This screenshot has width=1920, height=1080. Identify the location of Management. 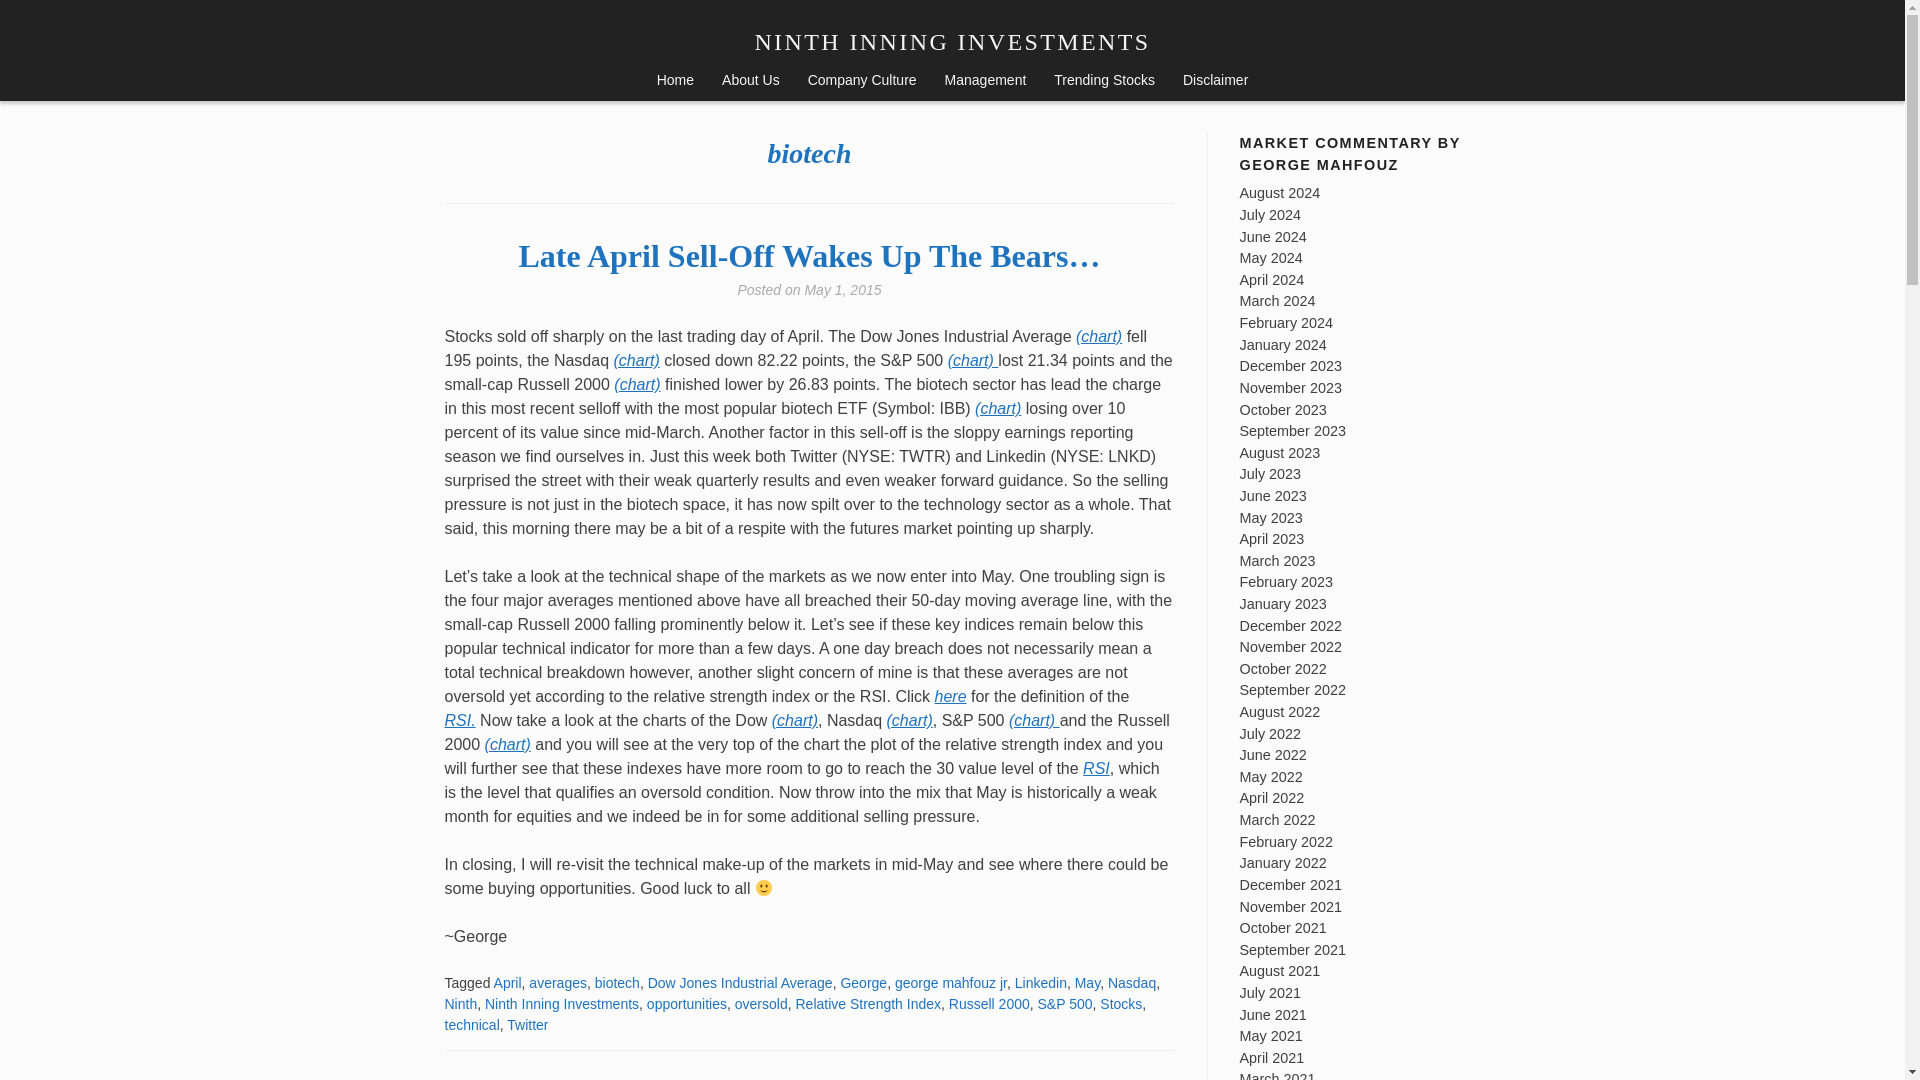
(986, 82).